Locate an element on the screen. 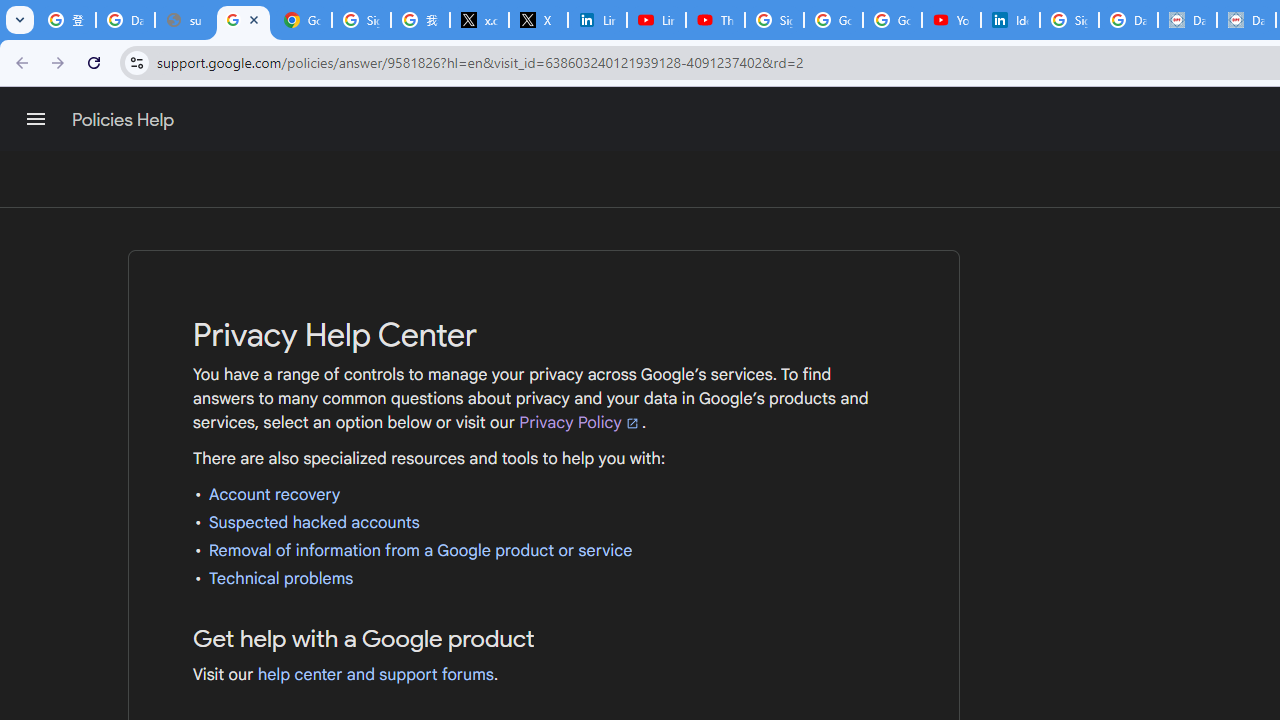 Image resolution: width=1280 pixels, height=720 pixels. LinkedIn Privacy Policy is located at coordinates (598, 20).